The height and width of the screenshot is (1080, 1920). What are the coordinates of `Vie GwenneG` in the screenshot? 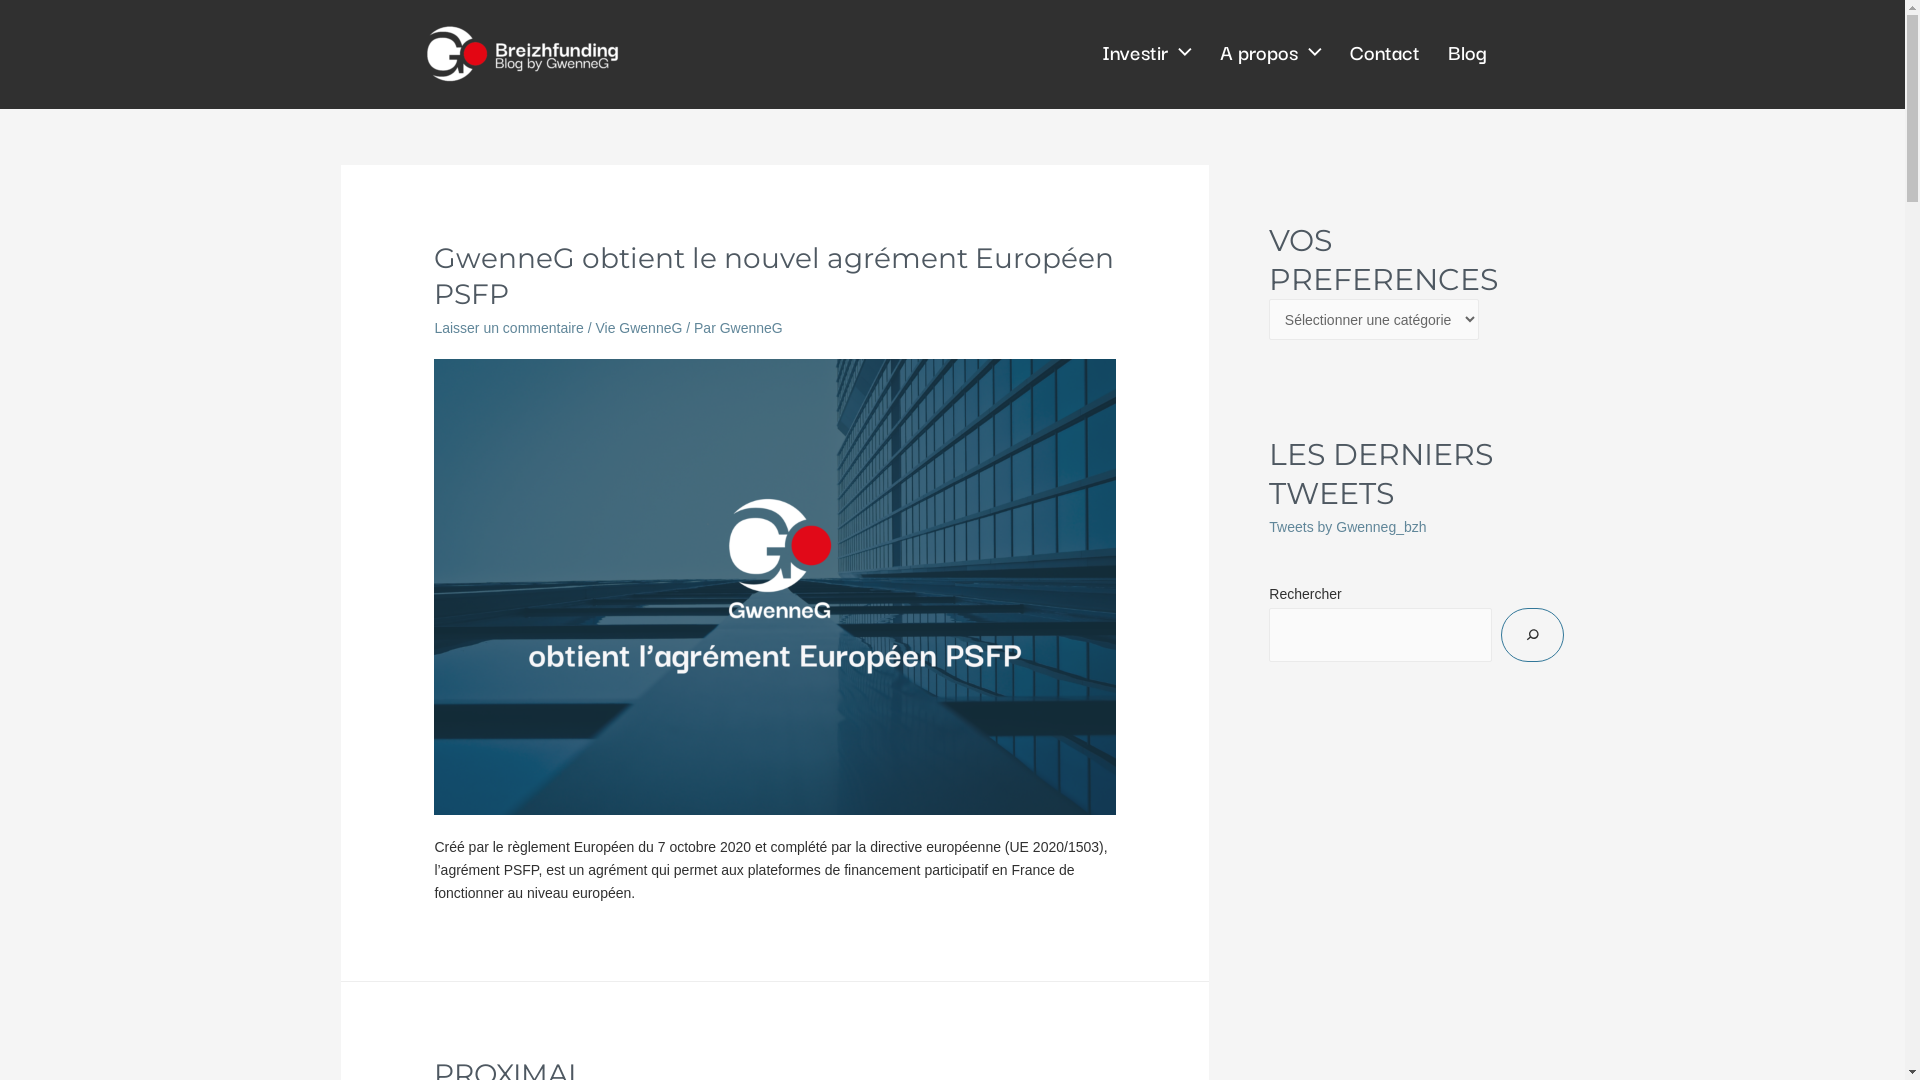 It's located at (638, 328).